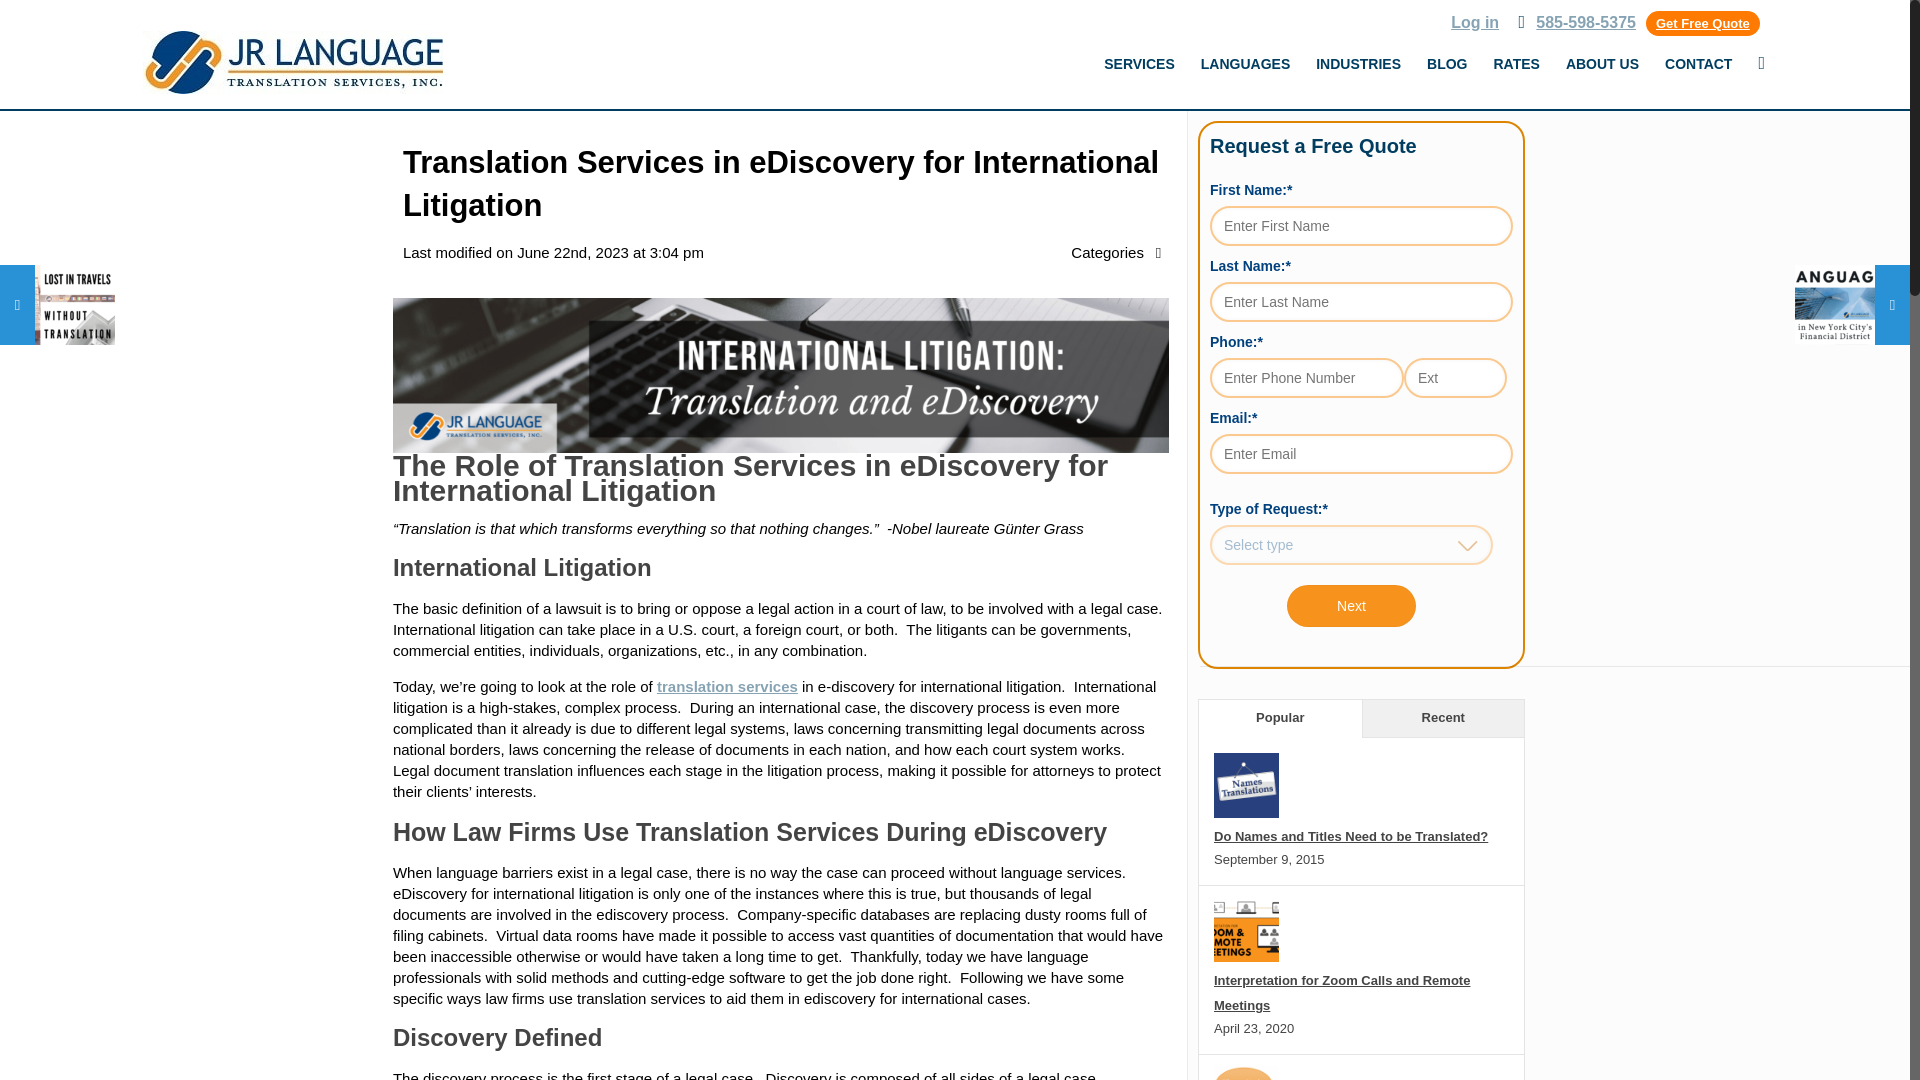  Describe the element at coordinates (1475, 22) in the screenshot. I see `Log in` at that location.